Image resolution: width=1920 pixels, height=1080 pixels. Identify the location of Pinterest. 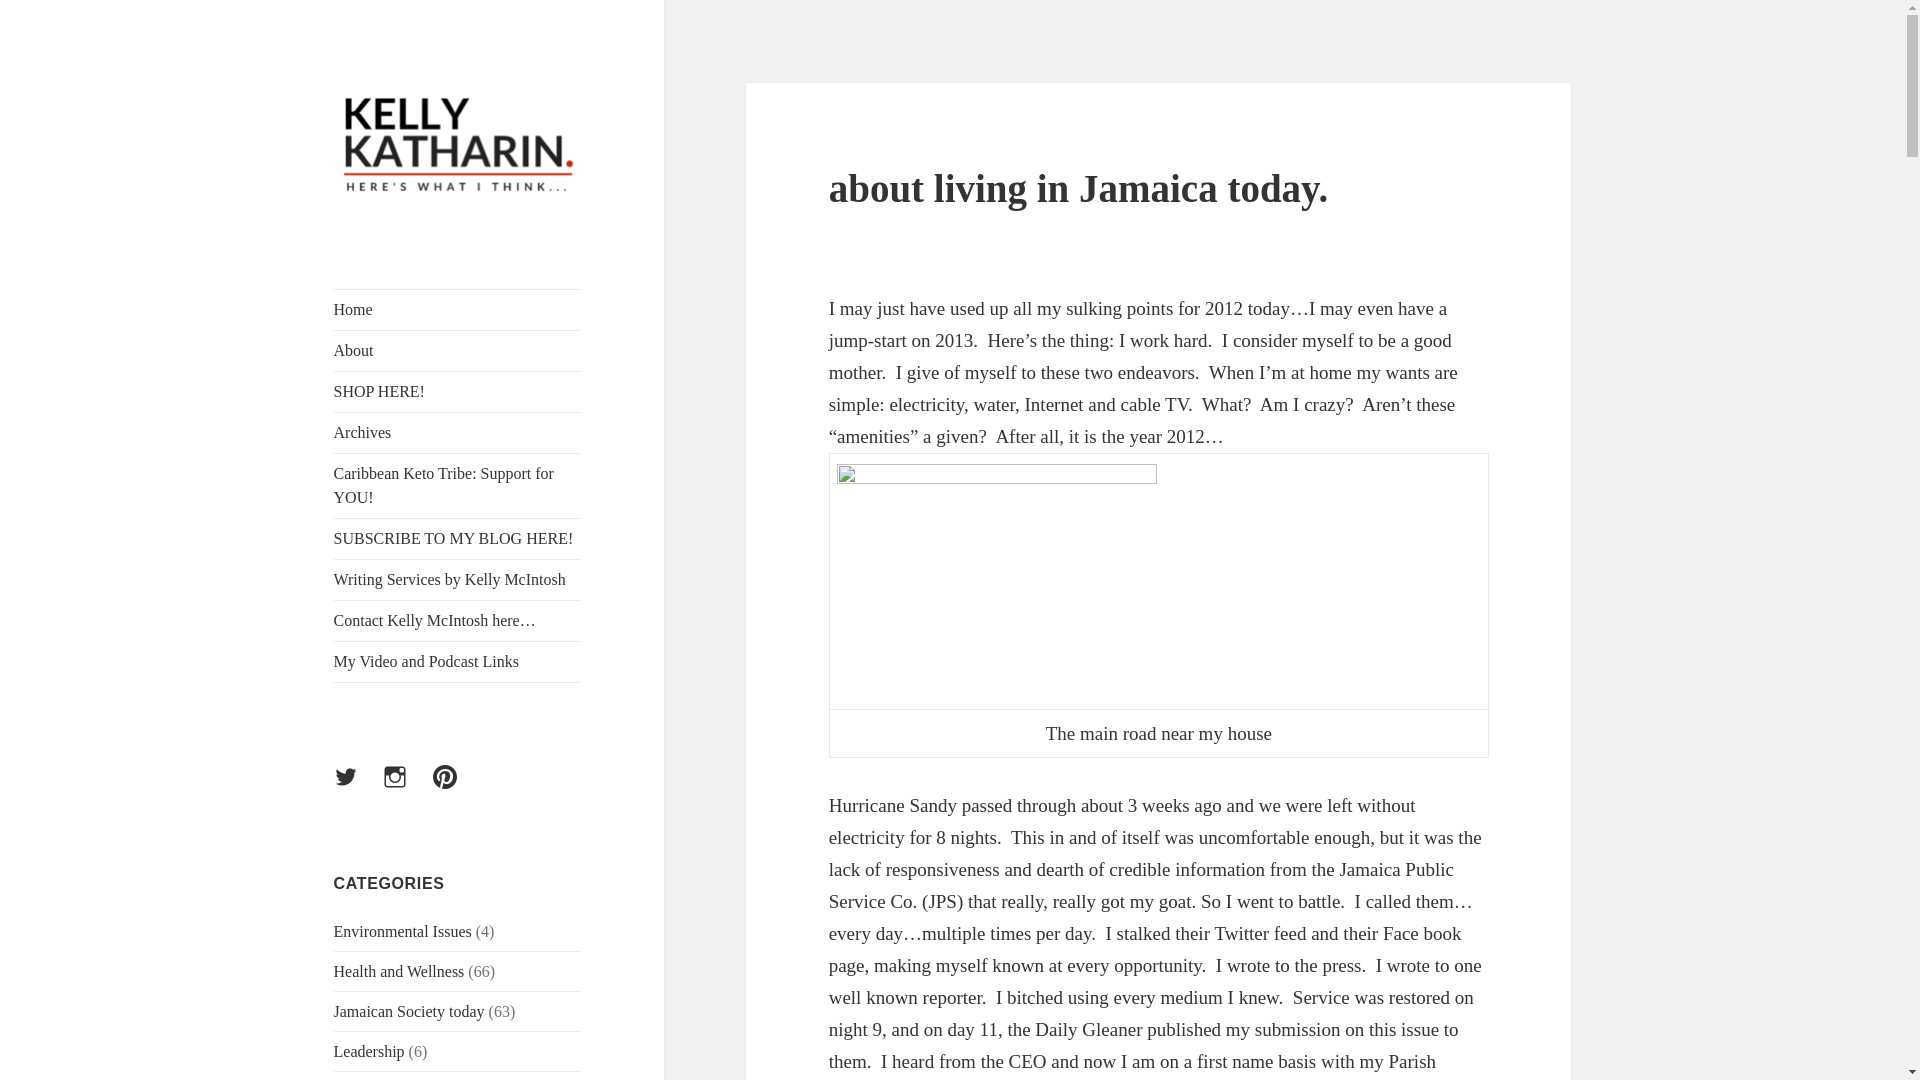
(457, 788).